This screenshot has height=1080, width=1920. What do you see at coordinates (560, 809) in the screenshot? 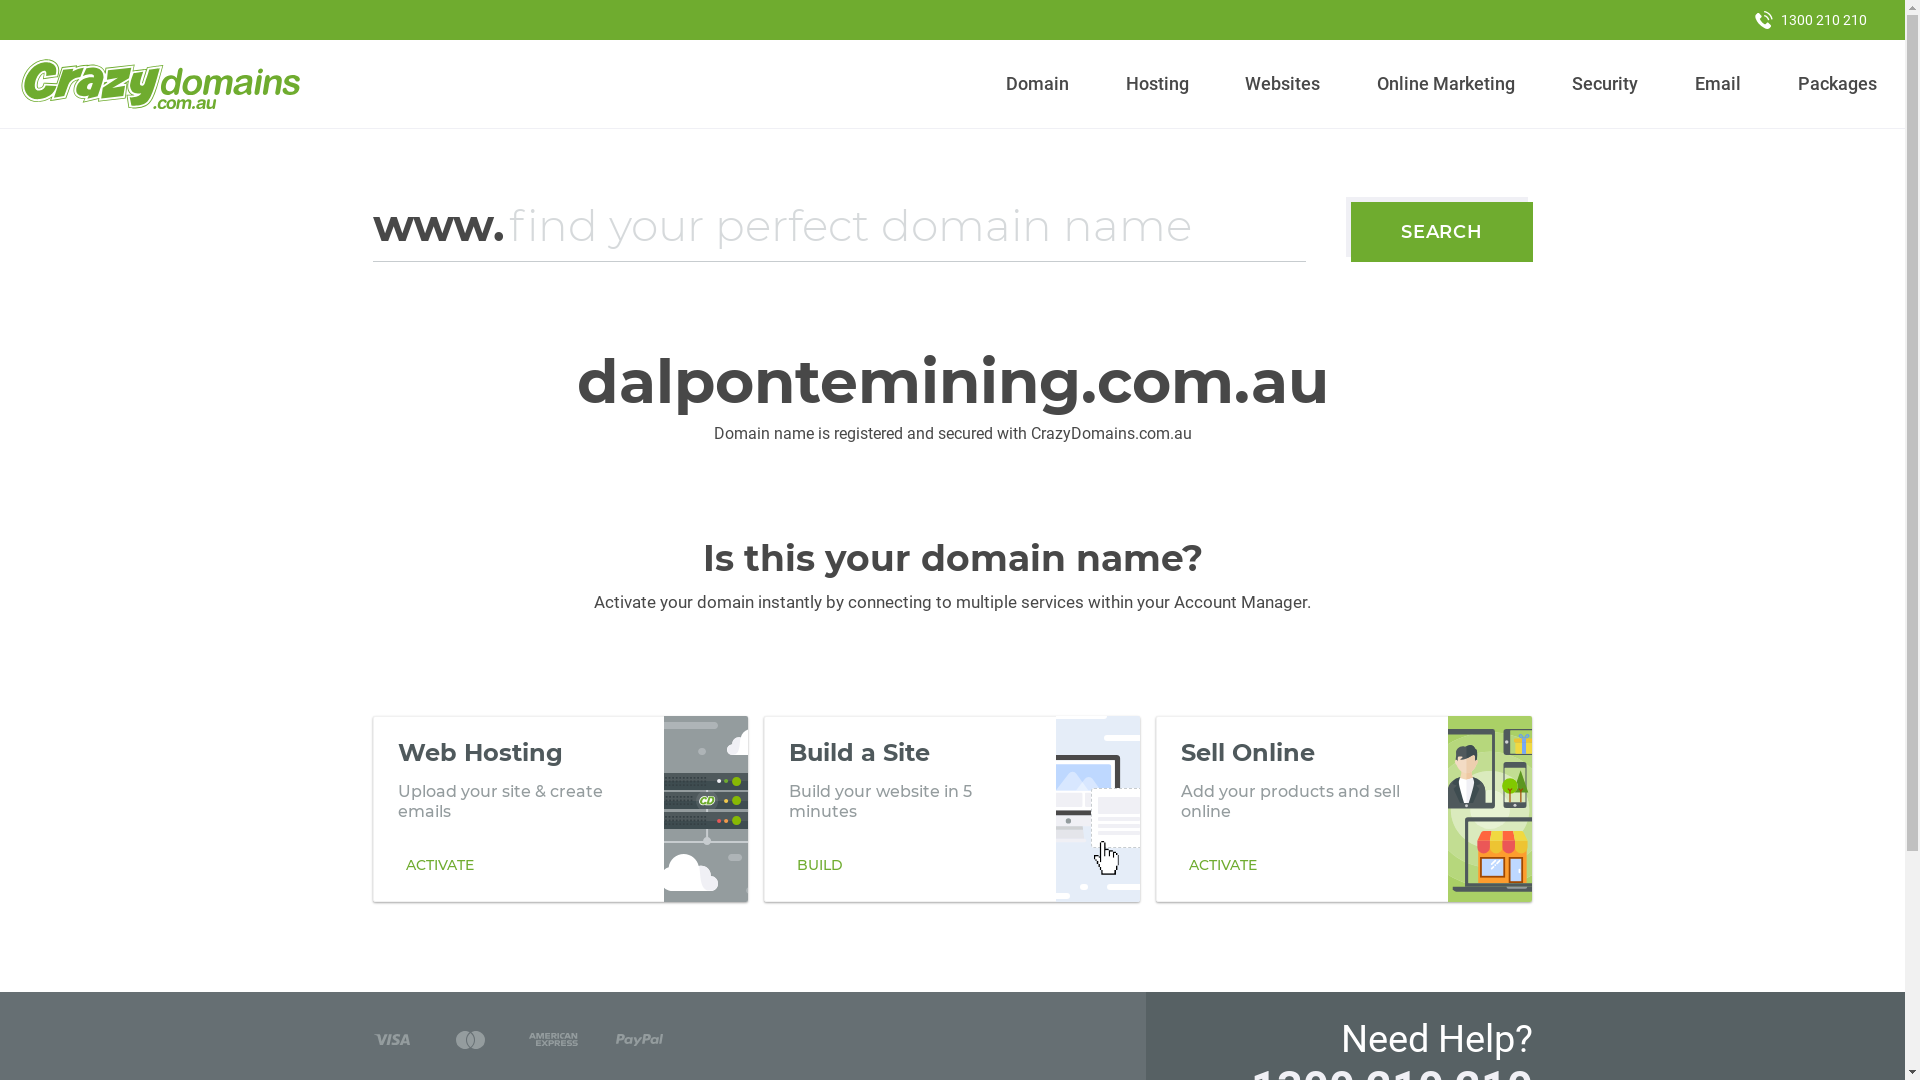
I see `Web Hosting
Upload your site & create emails
ACTIVATE` at bounding box center [560, 809].